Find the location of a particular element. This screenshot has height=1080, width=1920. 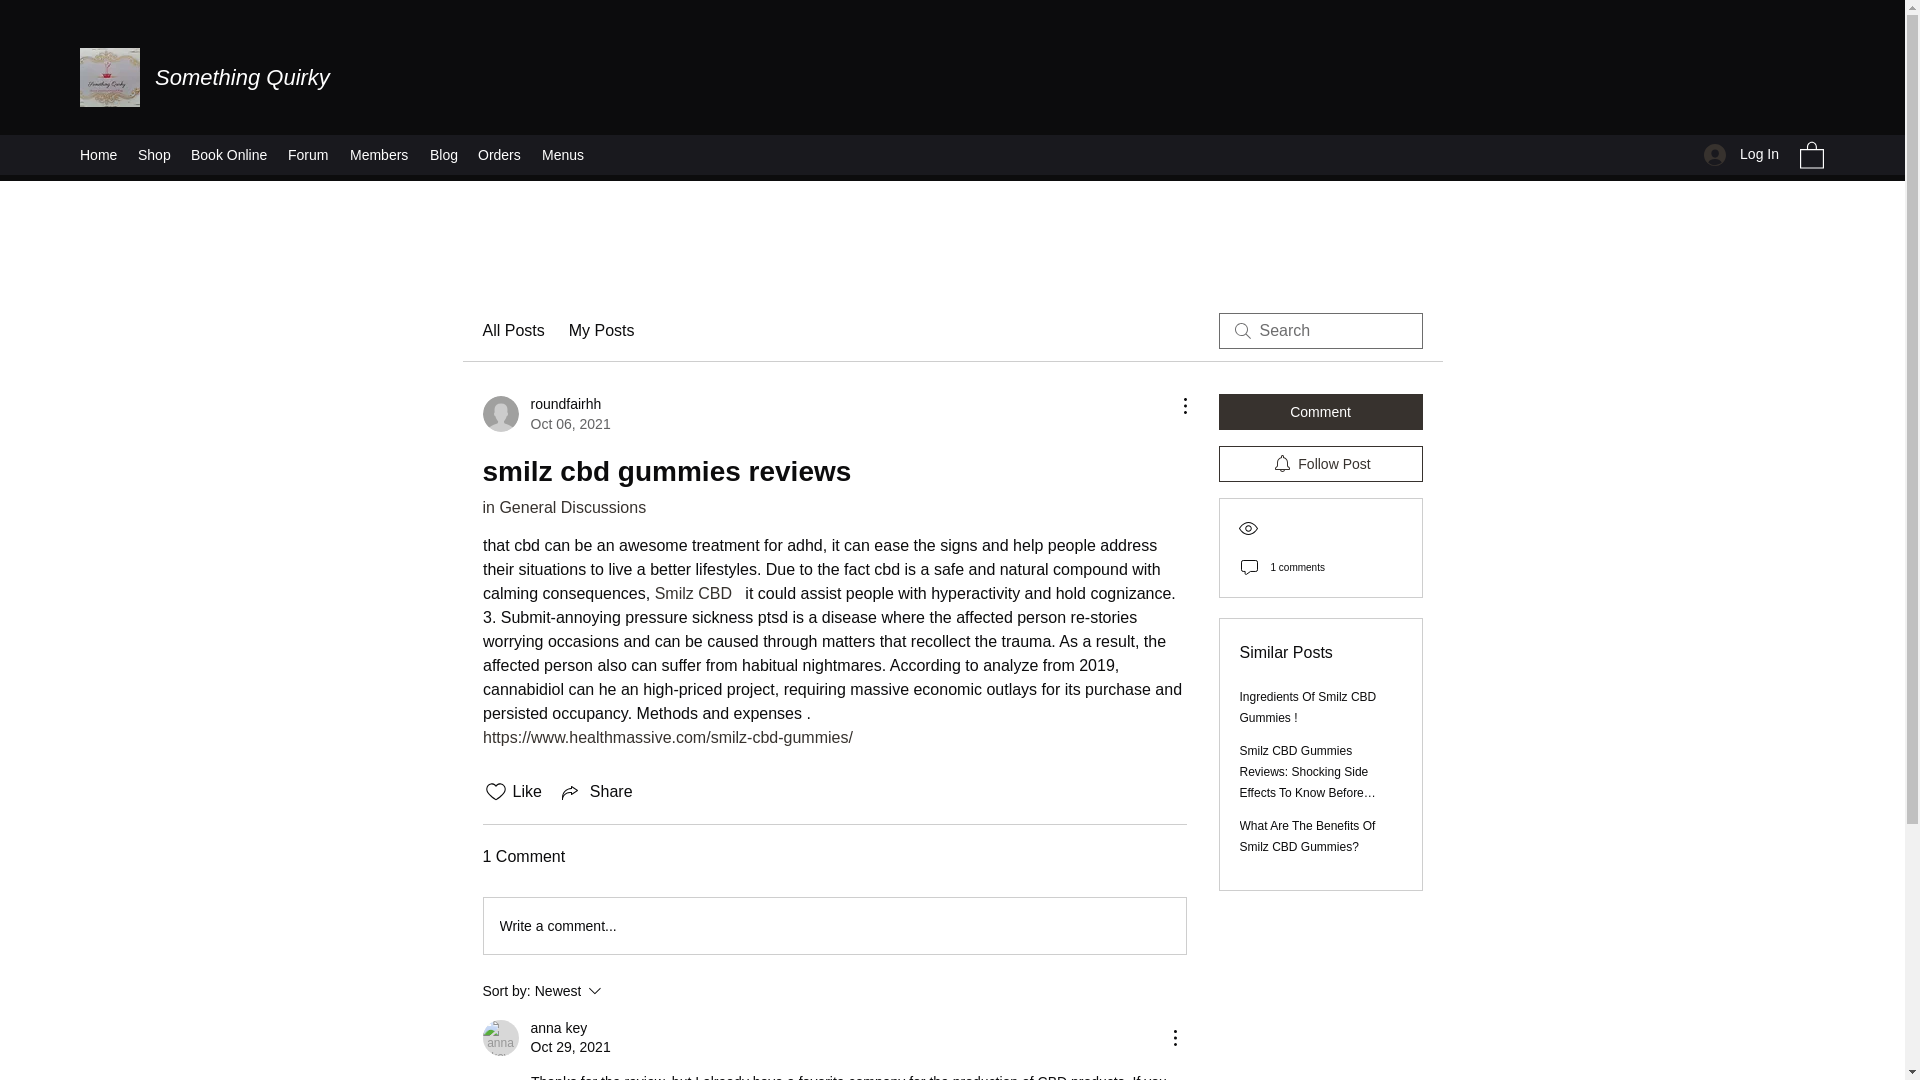

Members is located at coordinates (1320, 464).